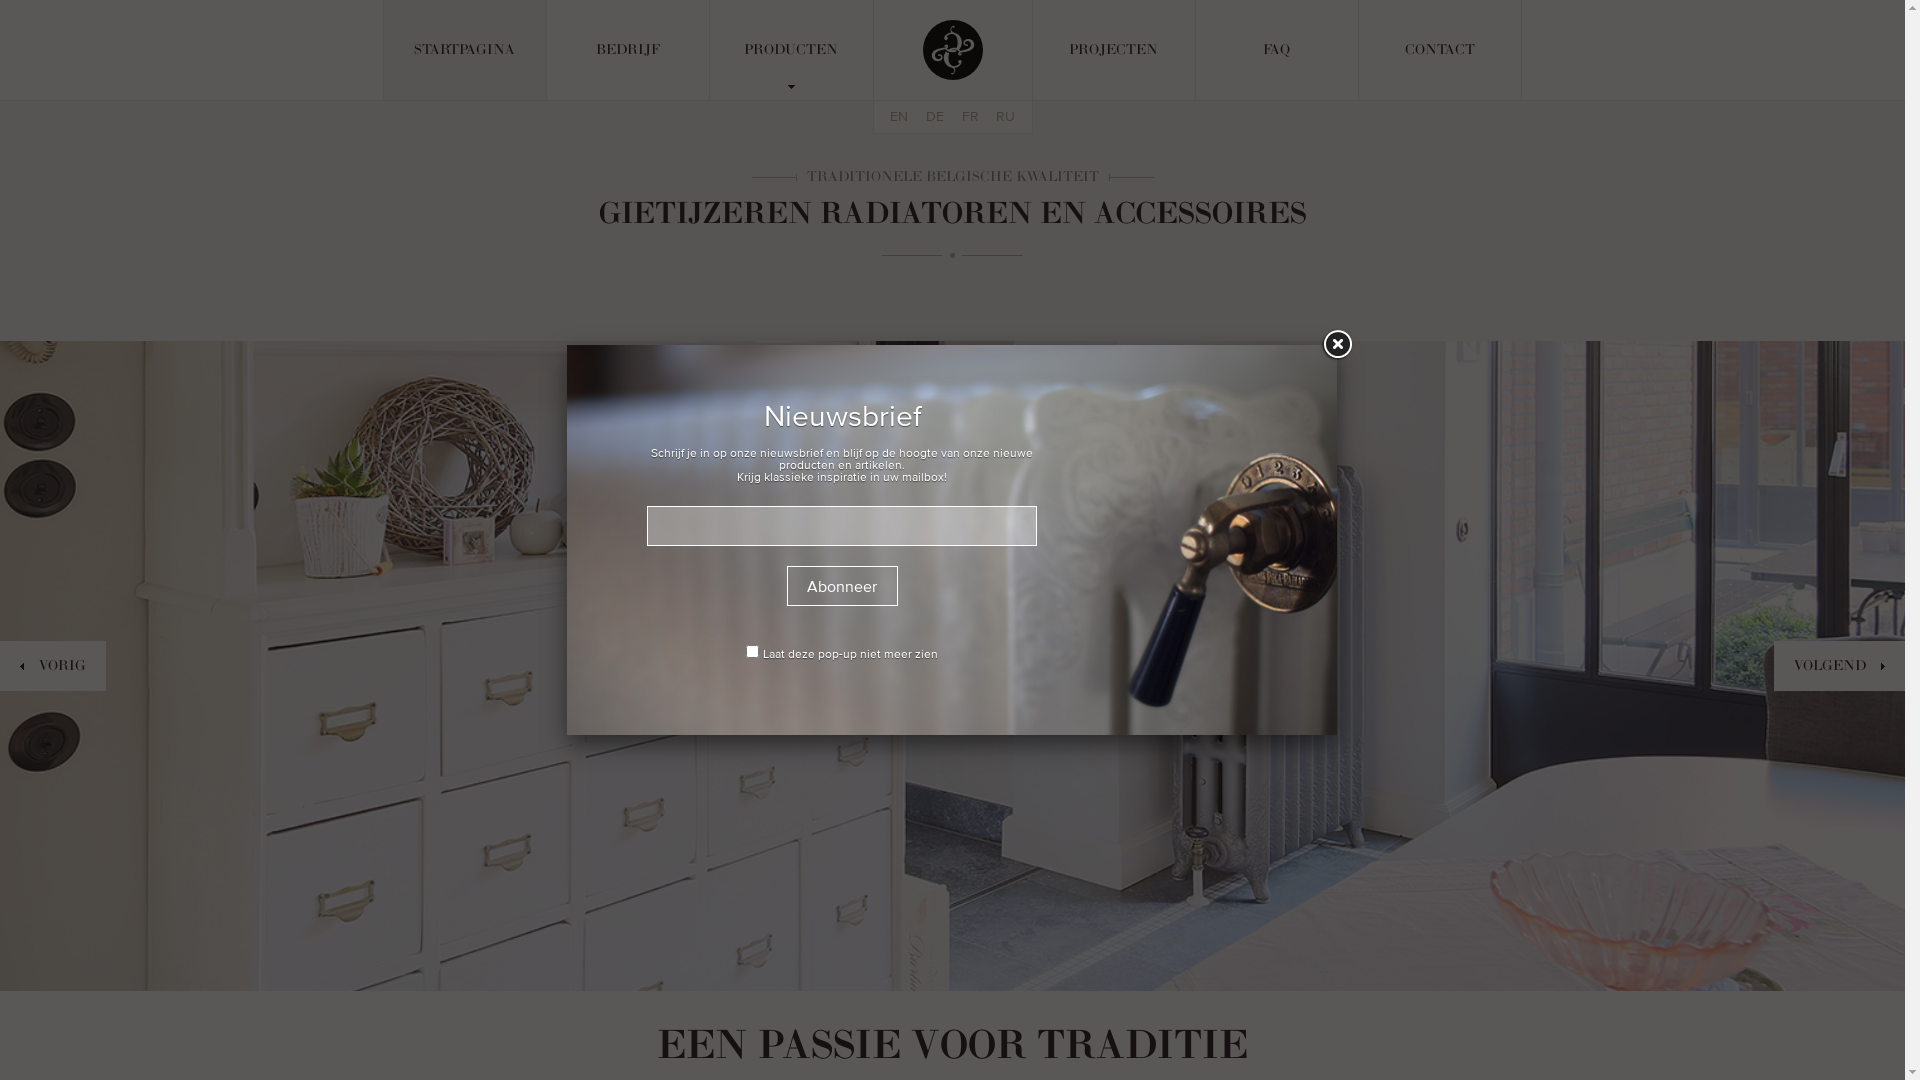 This screenshot has width=1920, height=1080. What do you see at coordinates (842, 586) in the screenshot?
I see `Abonneer` at bounding box center [842, 586].